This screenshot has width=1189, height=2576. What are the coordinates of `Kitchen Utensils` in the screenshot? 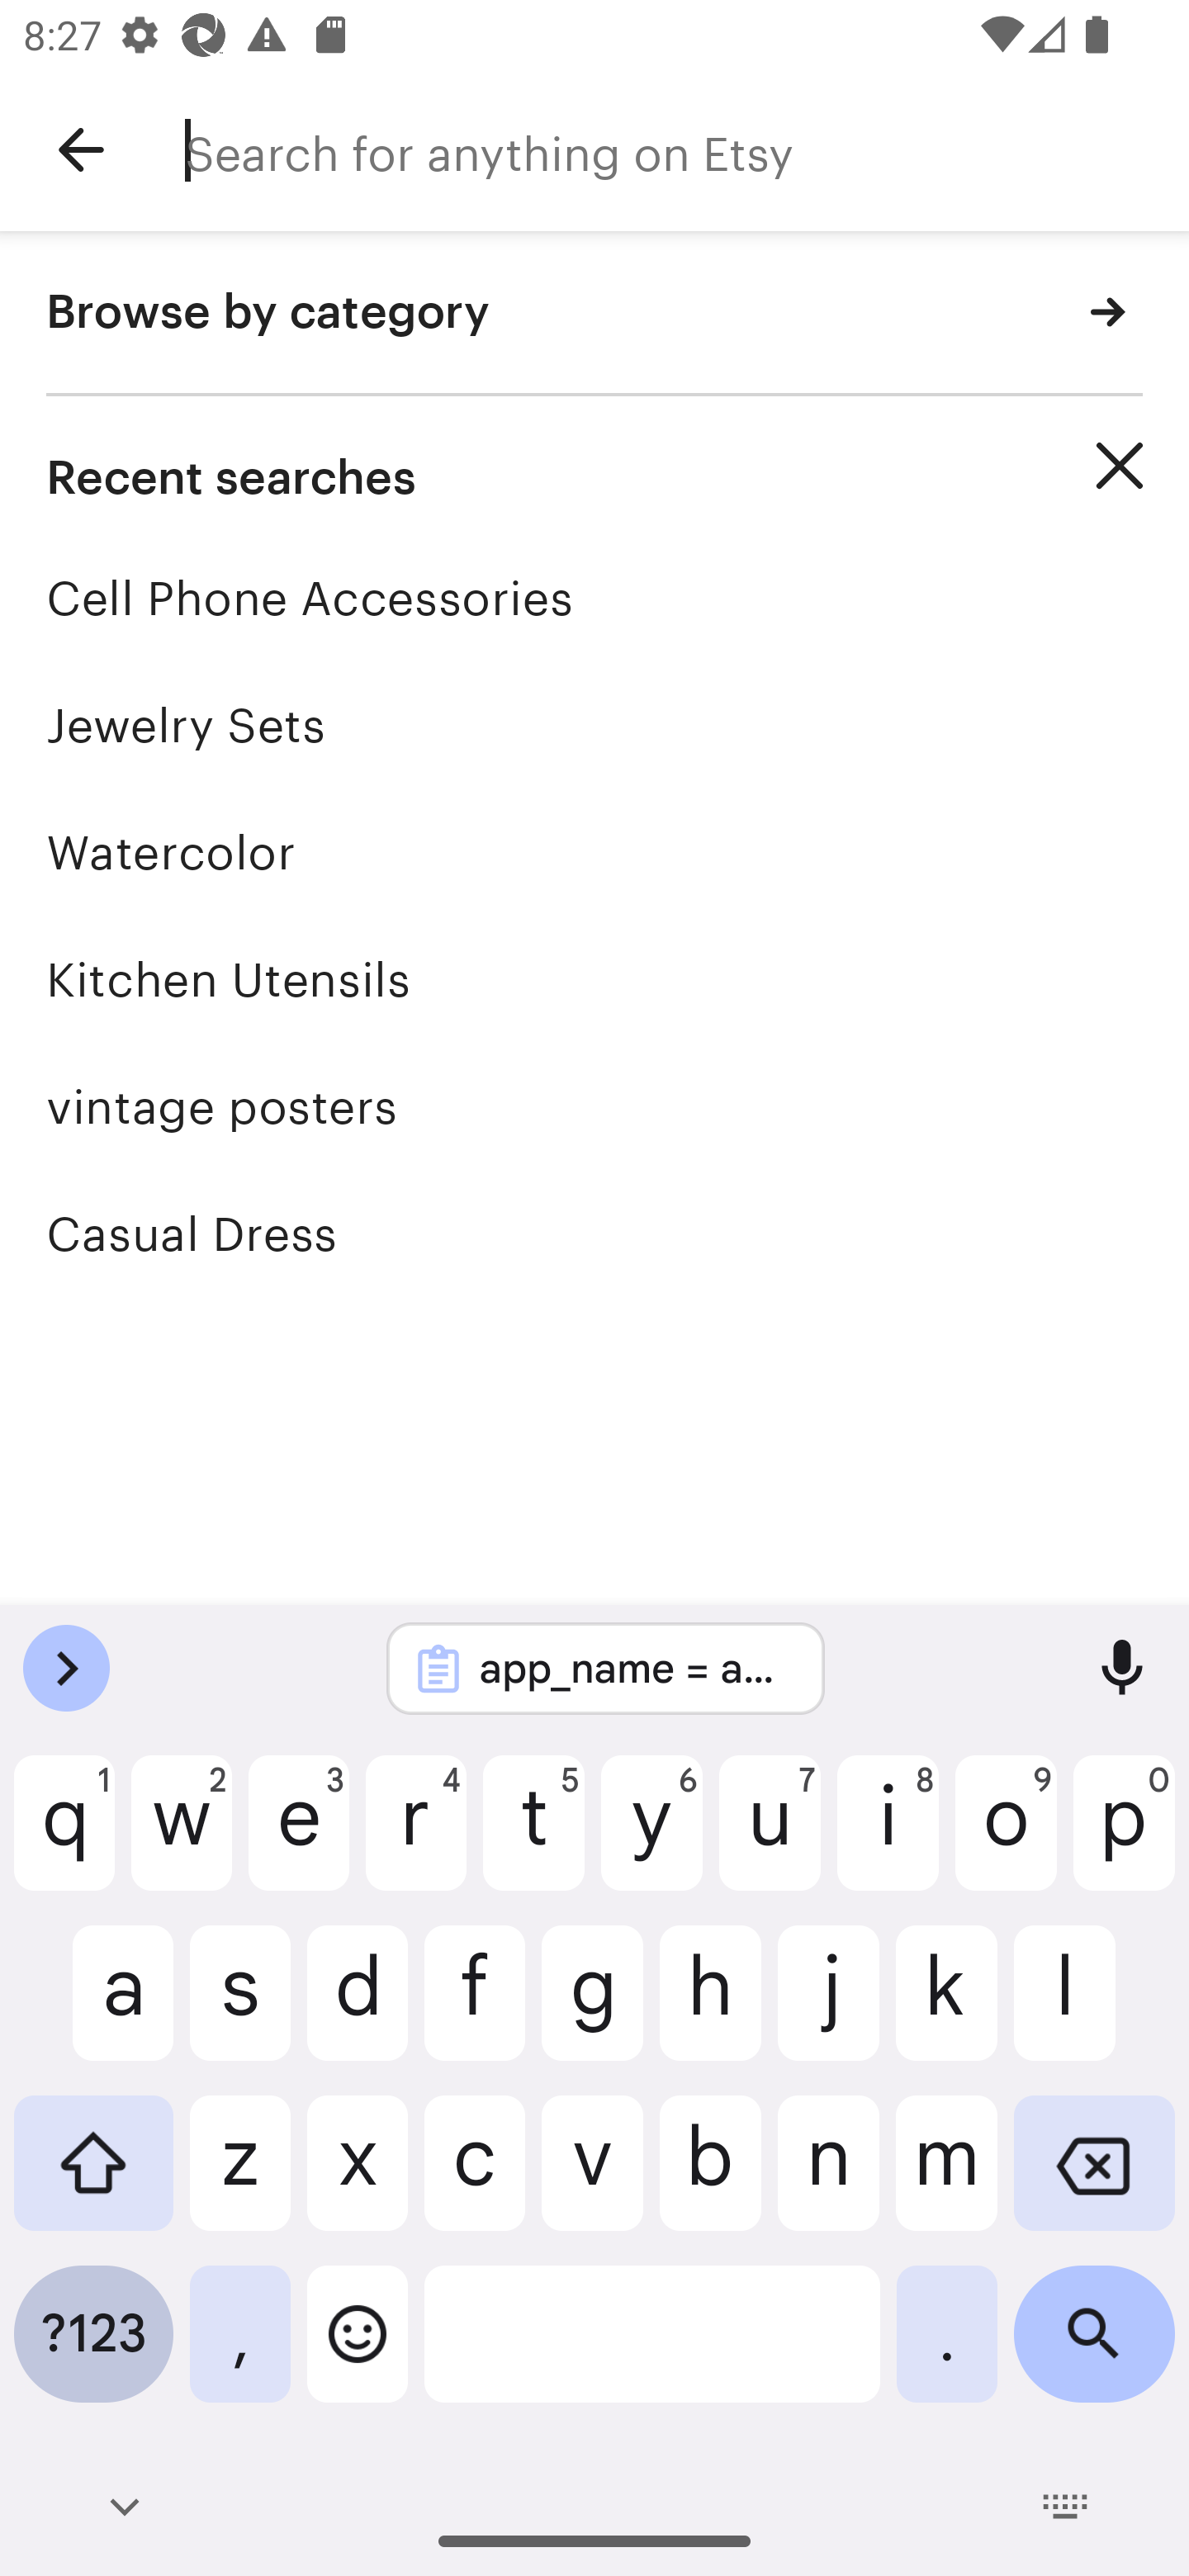 It's located at (594, 979).